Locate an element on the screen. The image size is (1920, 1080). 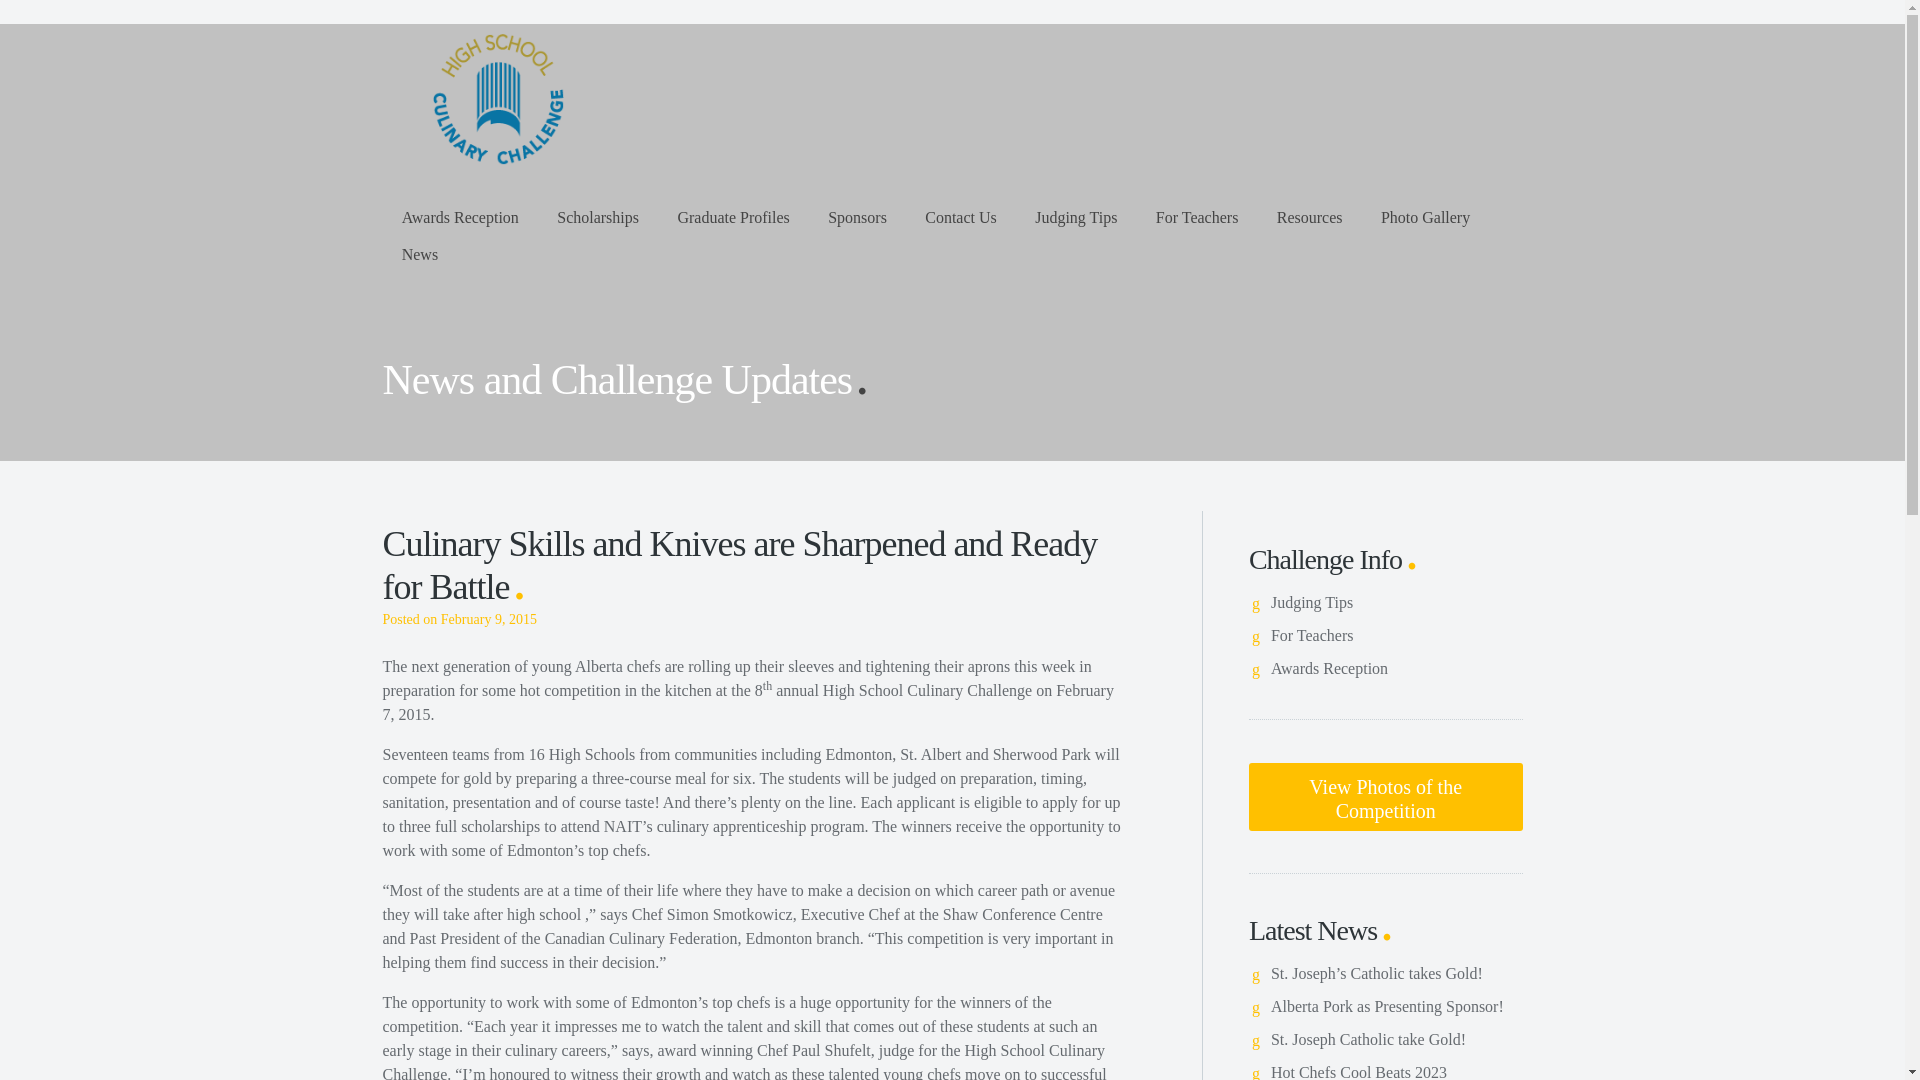
Sponsors is located at coordinates (857, 216).